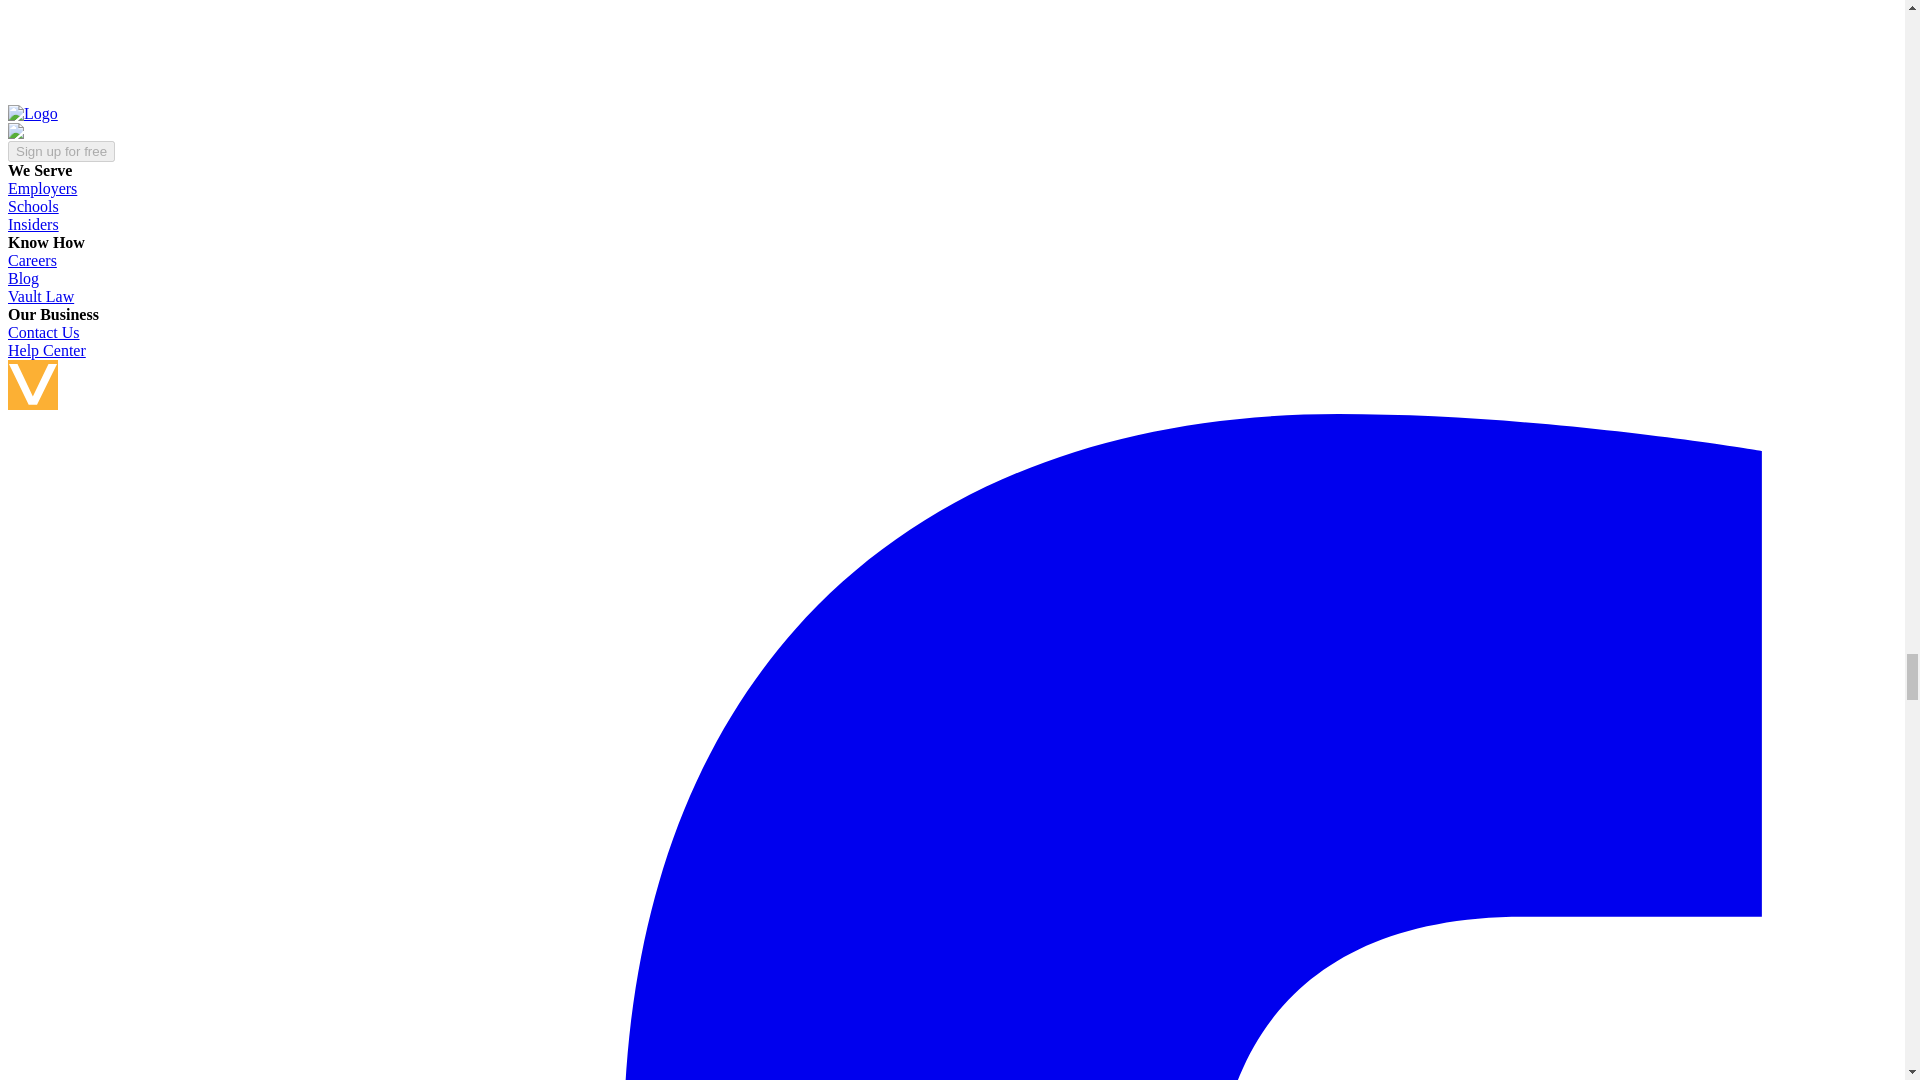 This screenshot has height=1080, width=1920. Describe the element at coordinates (22, 278) in the screenshot. I see `Blog` at that location.